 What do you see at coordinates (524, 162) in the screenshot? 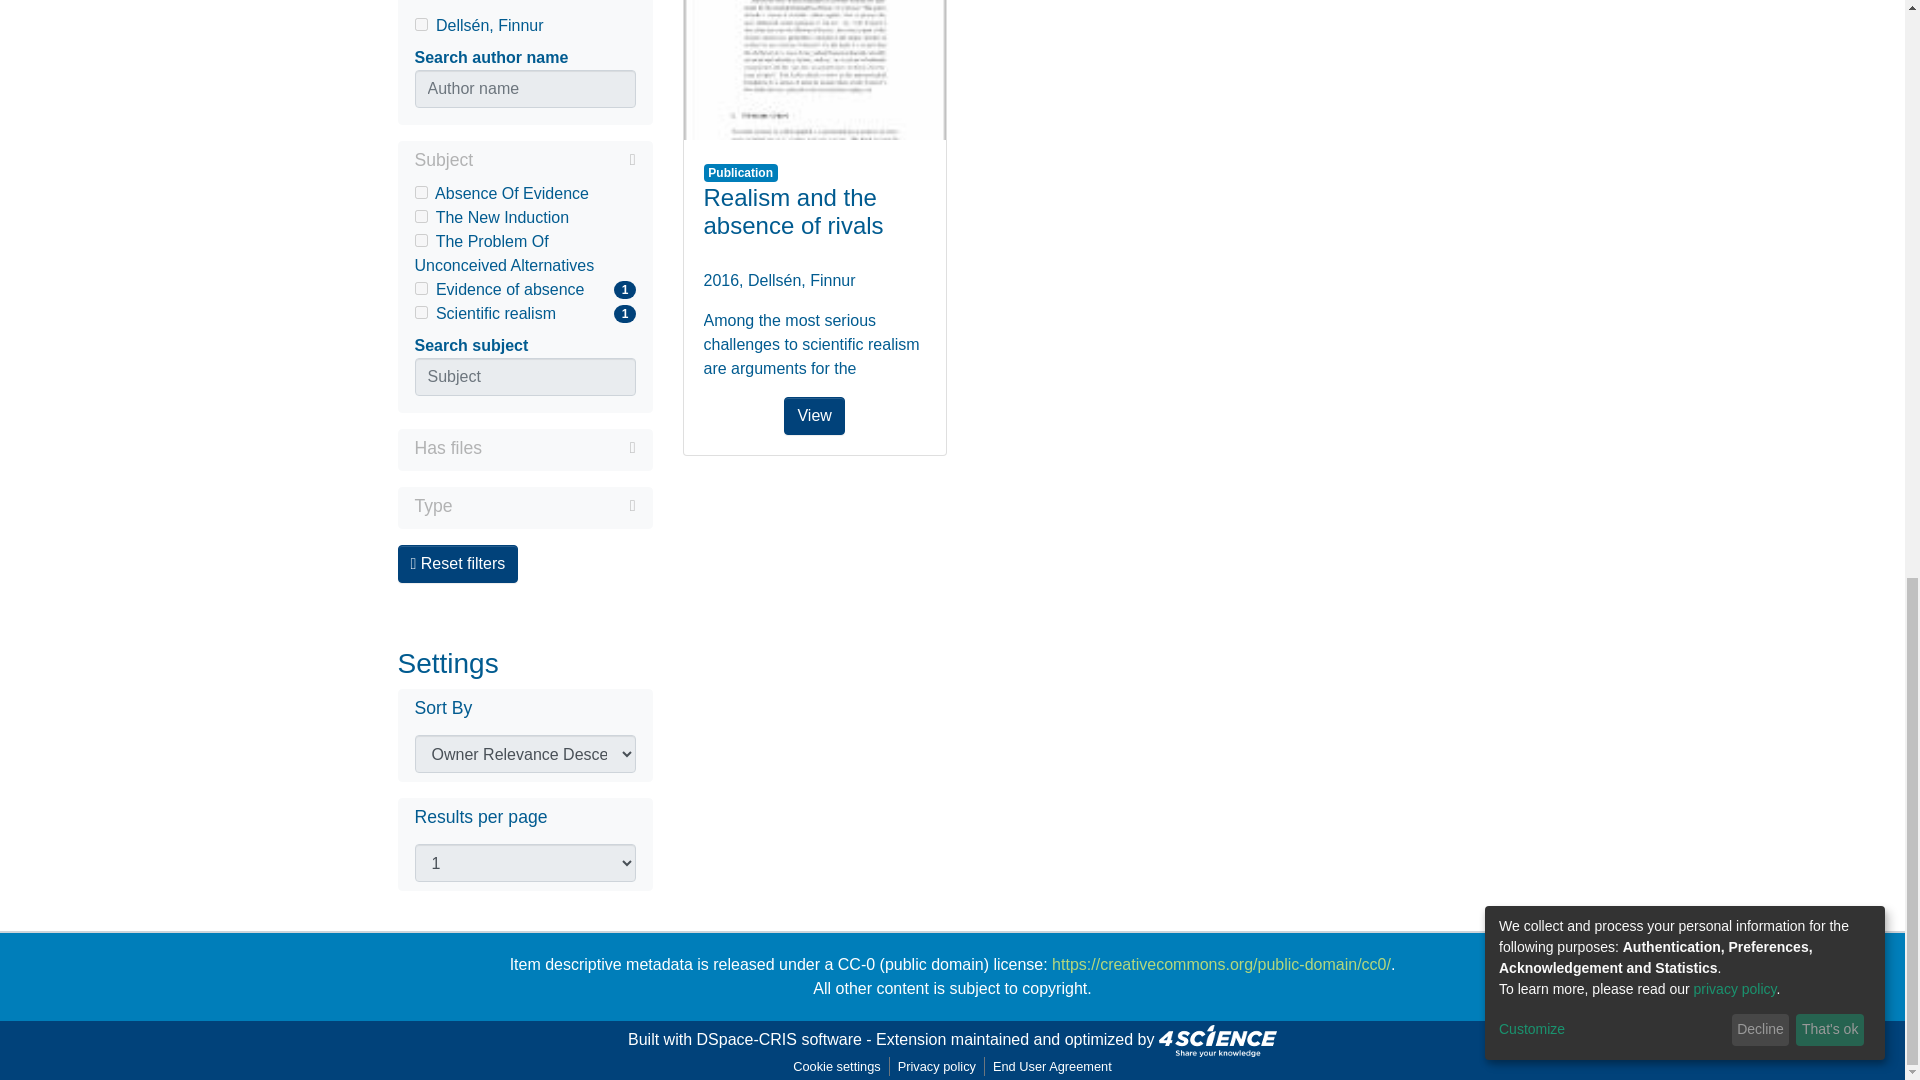
I see `Subject` at bounding box center [524, 162].